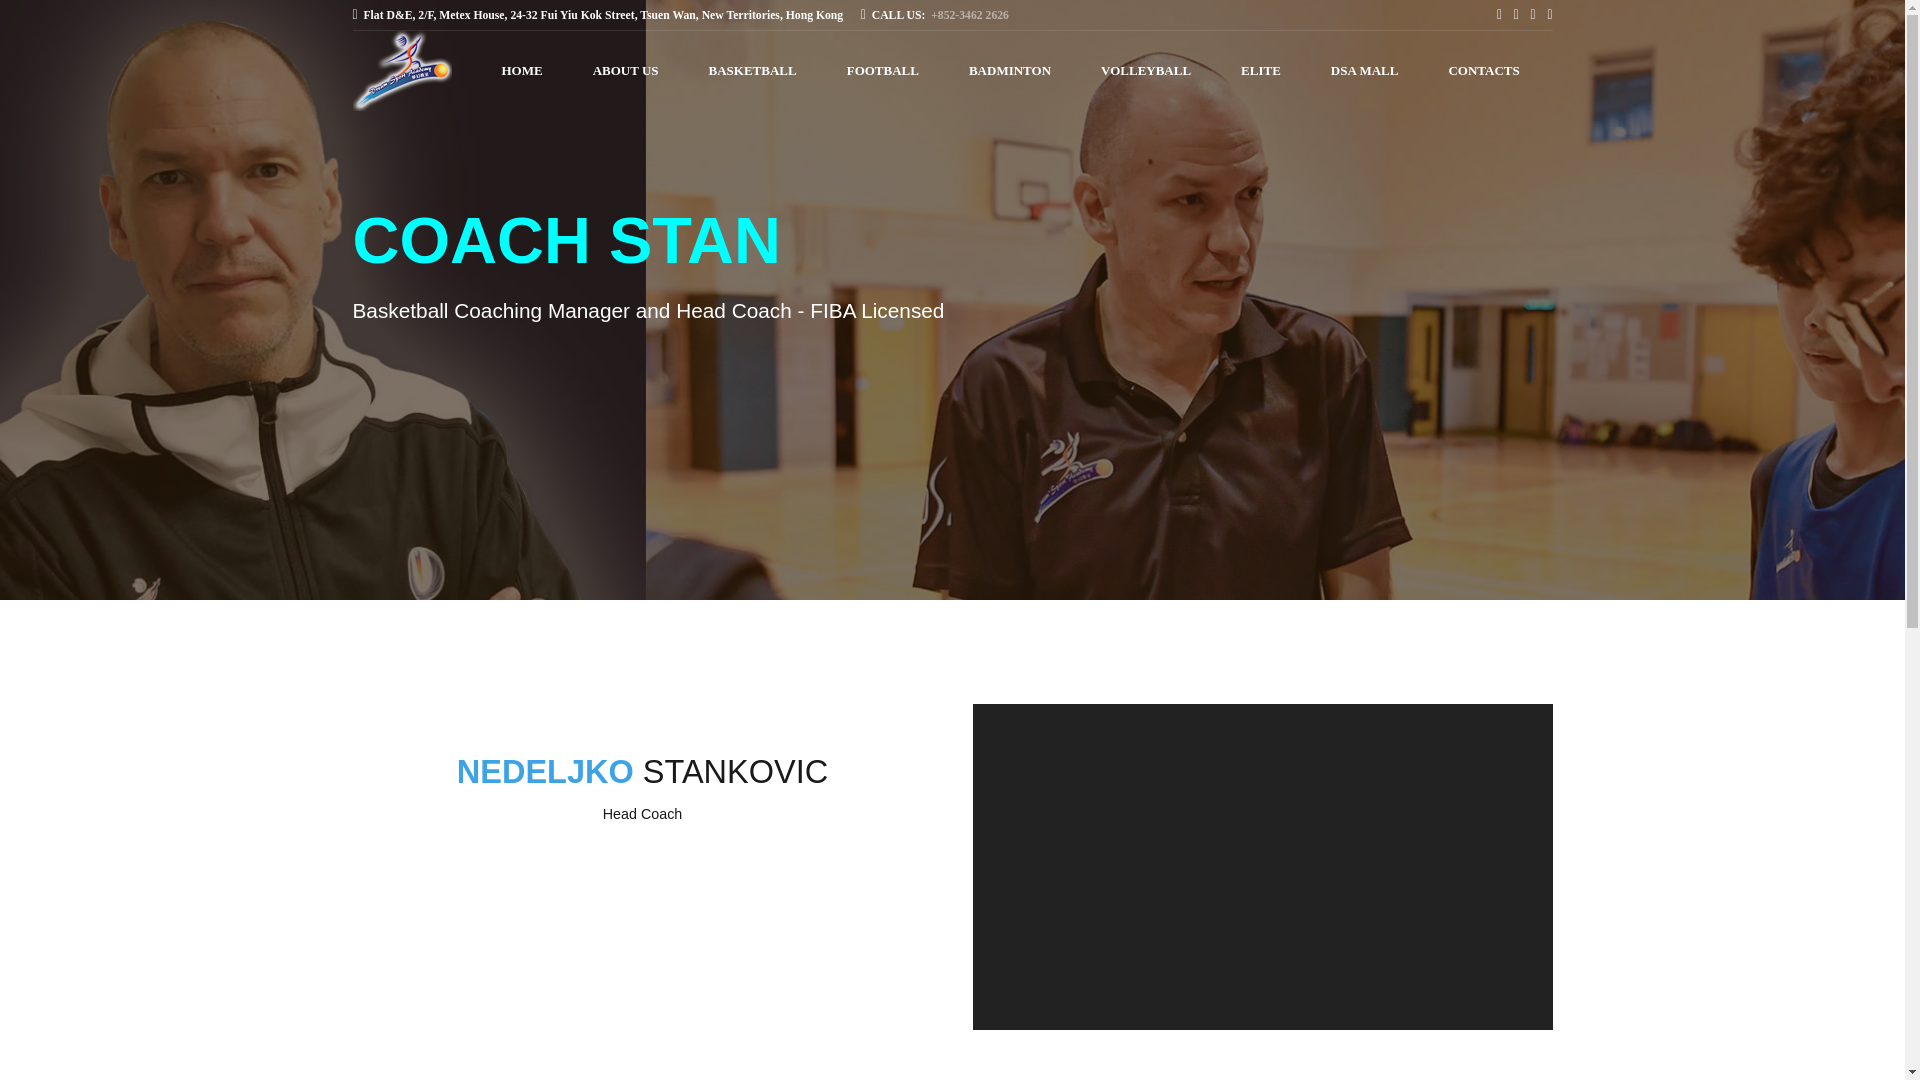 The width and height of the screenshot is (1920, 1080). Describe the element at coordinates (626, 71) in the screenshot. I see `ABOUT US` at that location.